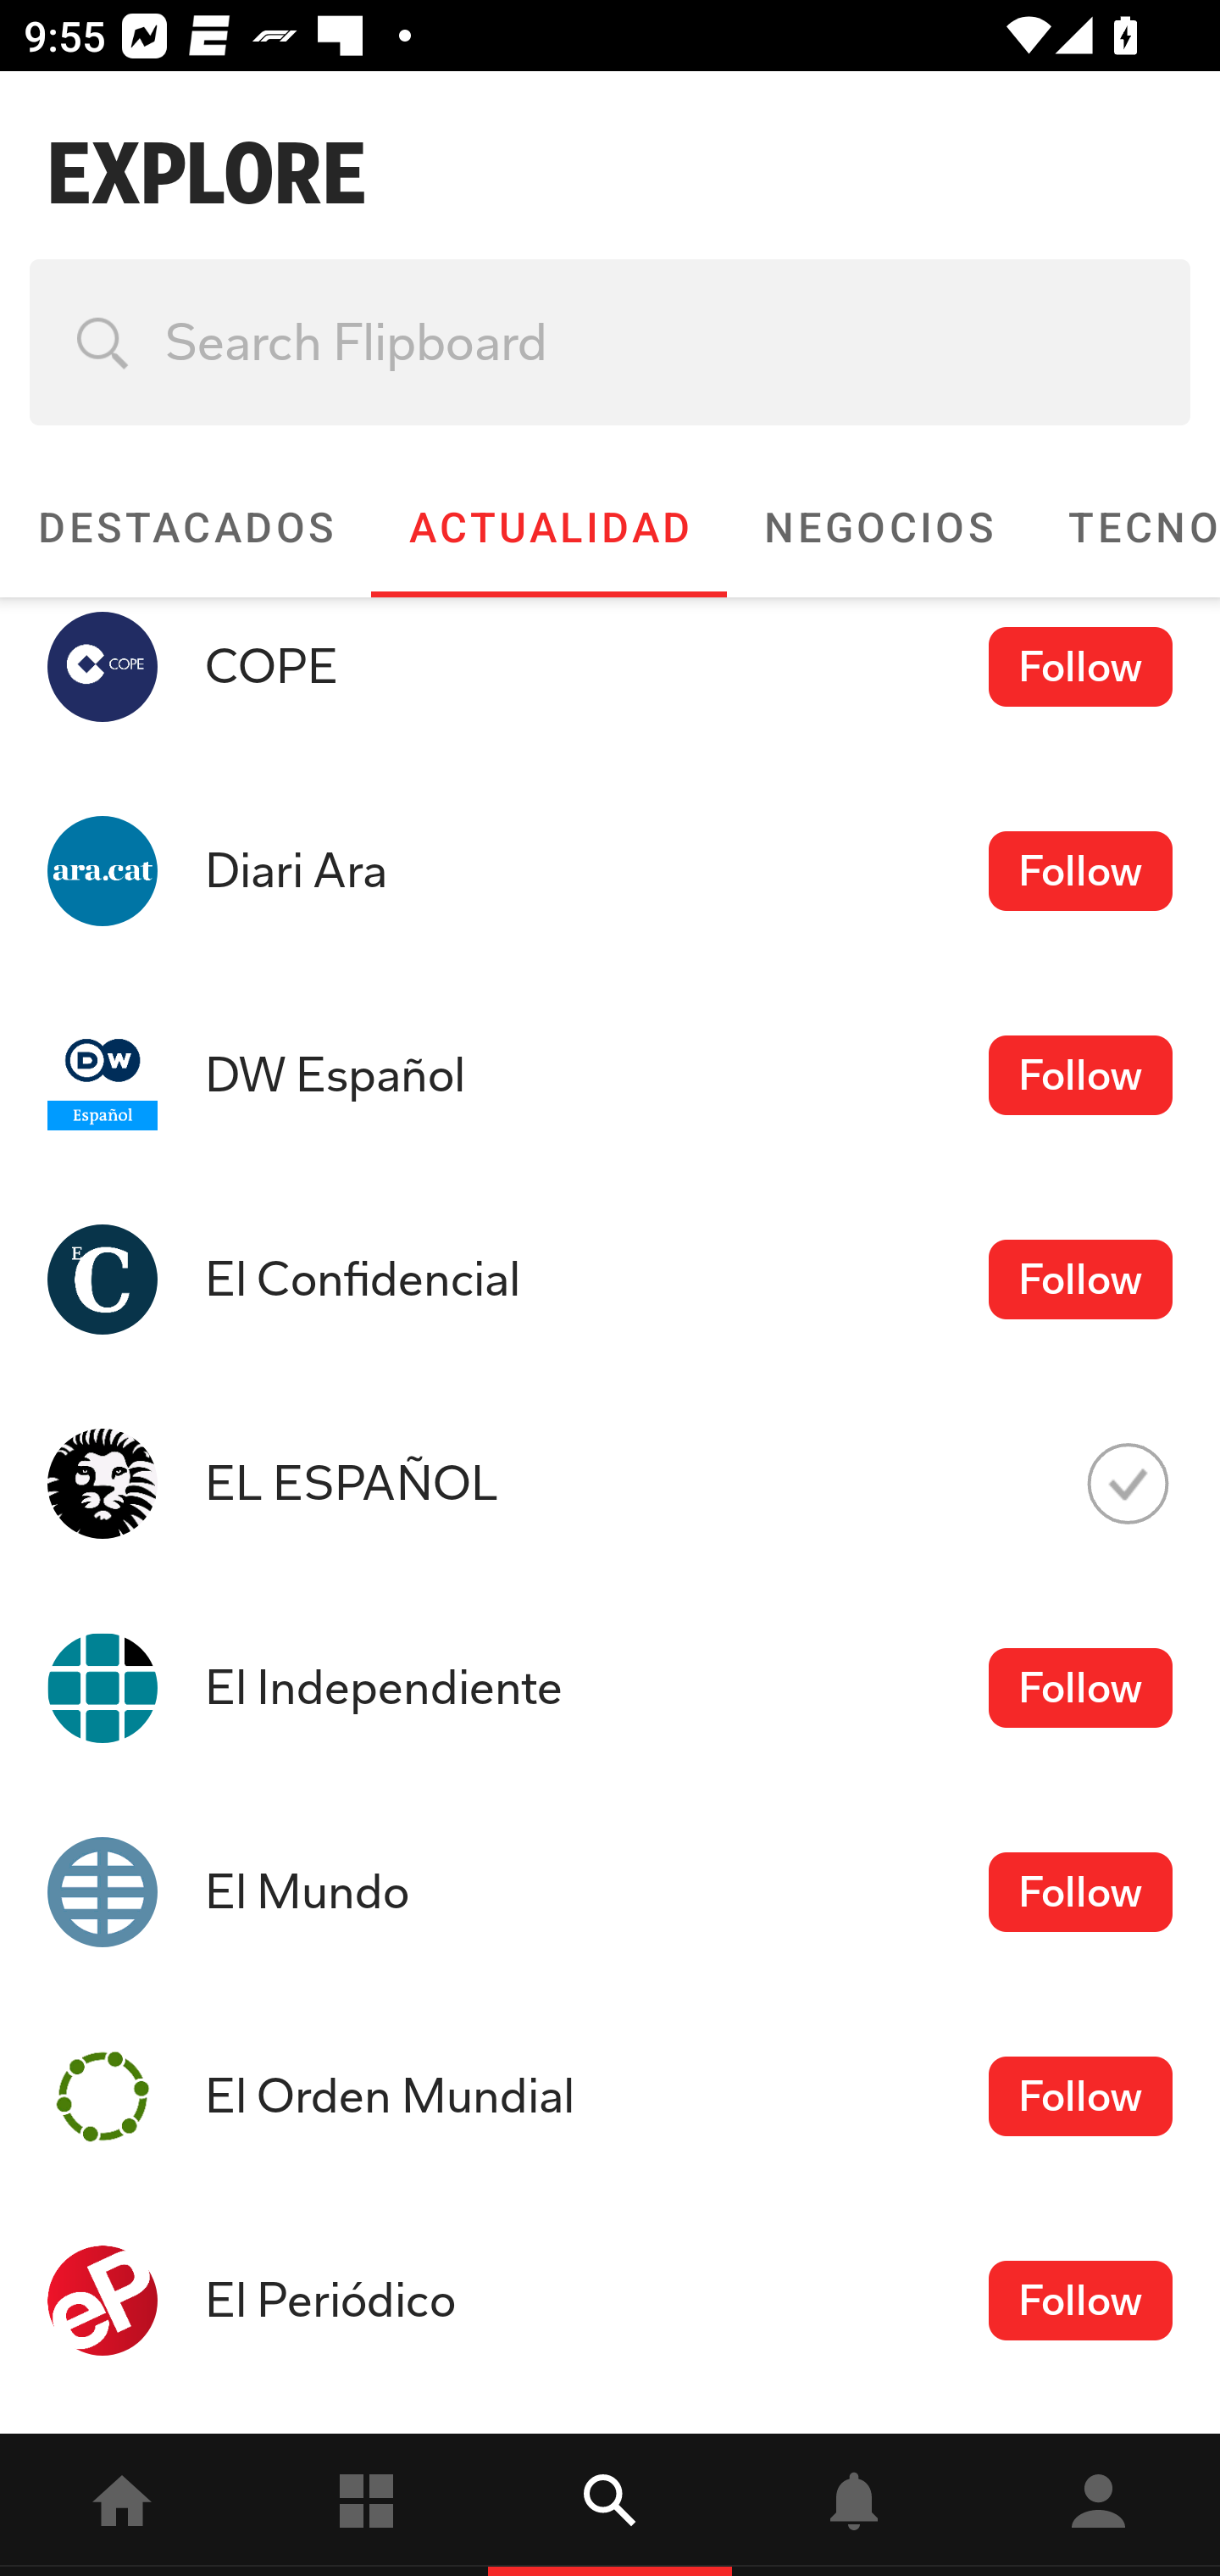 The height and width of the screenshot is (2576, 1220). Describe the element at coordinates (610, 870) in the screenshot. I see `Diari Ara Follow` at that location.